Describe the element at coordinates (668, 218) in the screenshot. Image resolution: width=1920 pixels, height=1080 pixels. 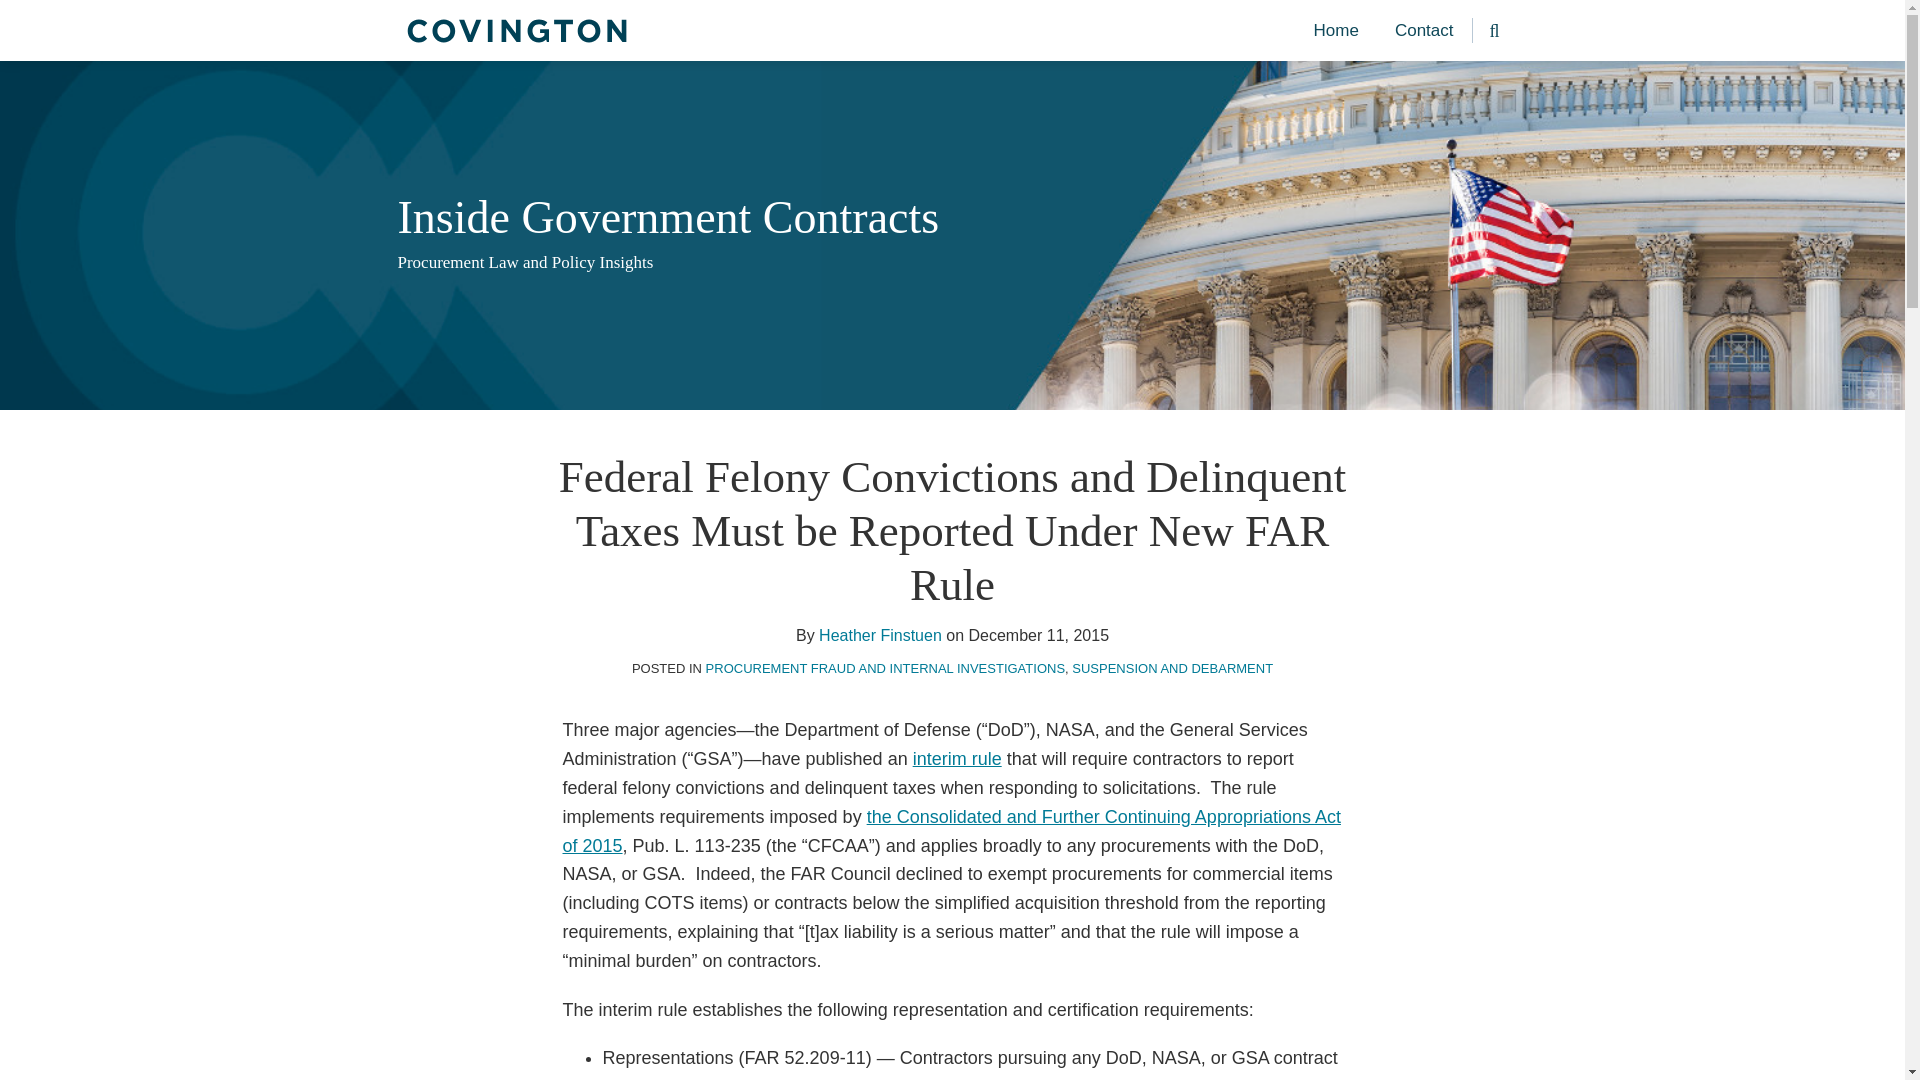
I see `Inside Government Contracts` at that location.